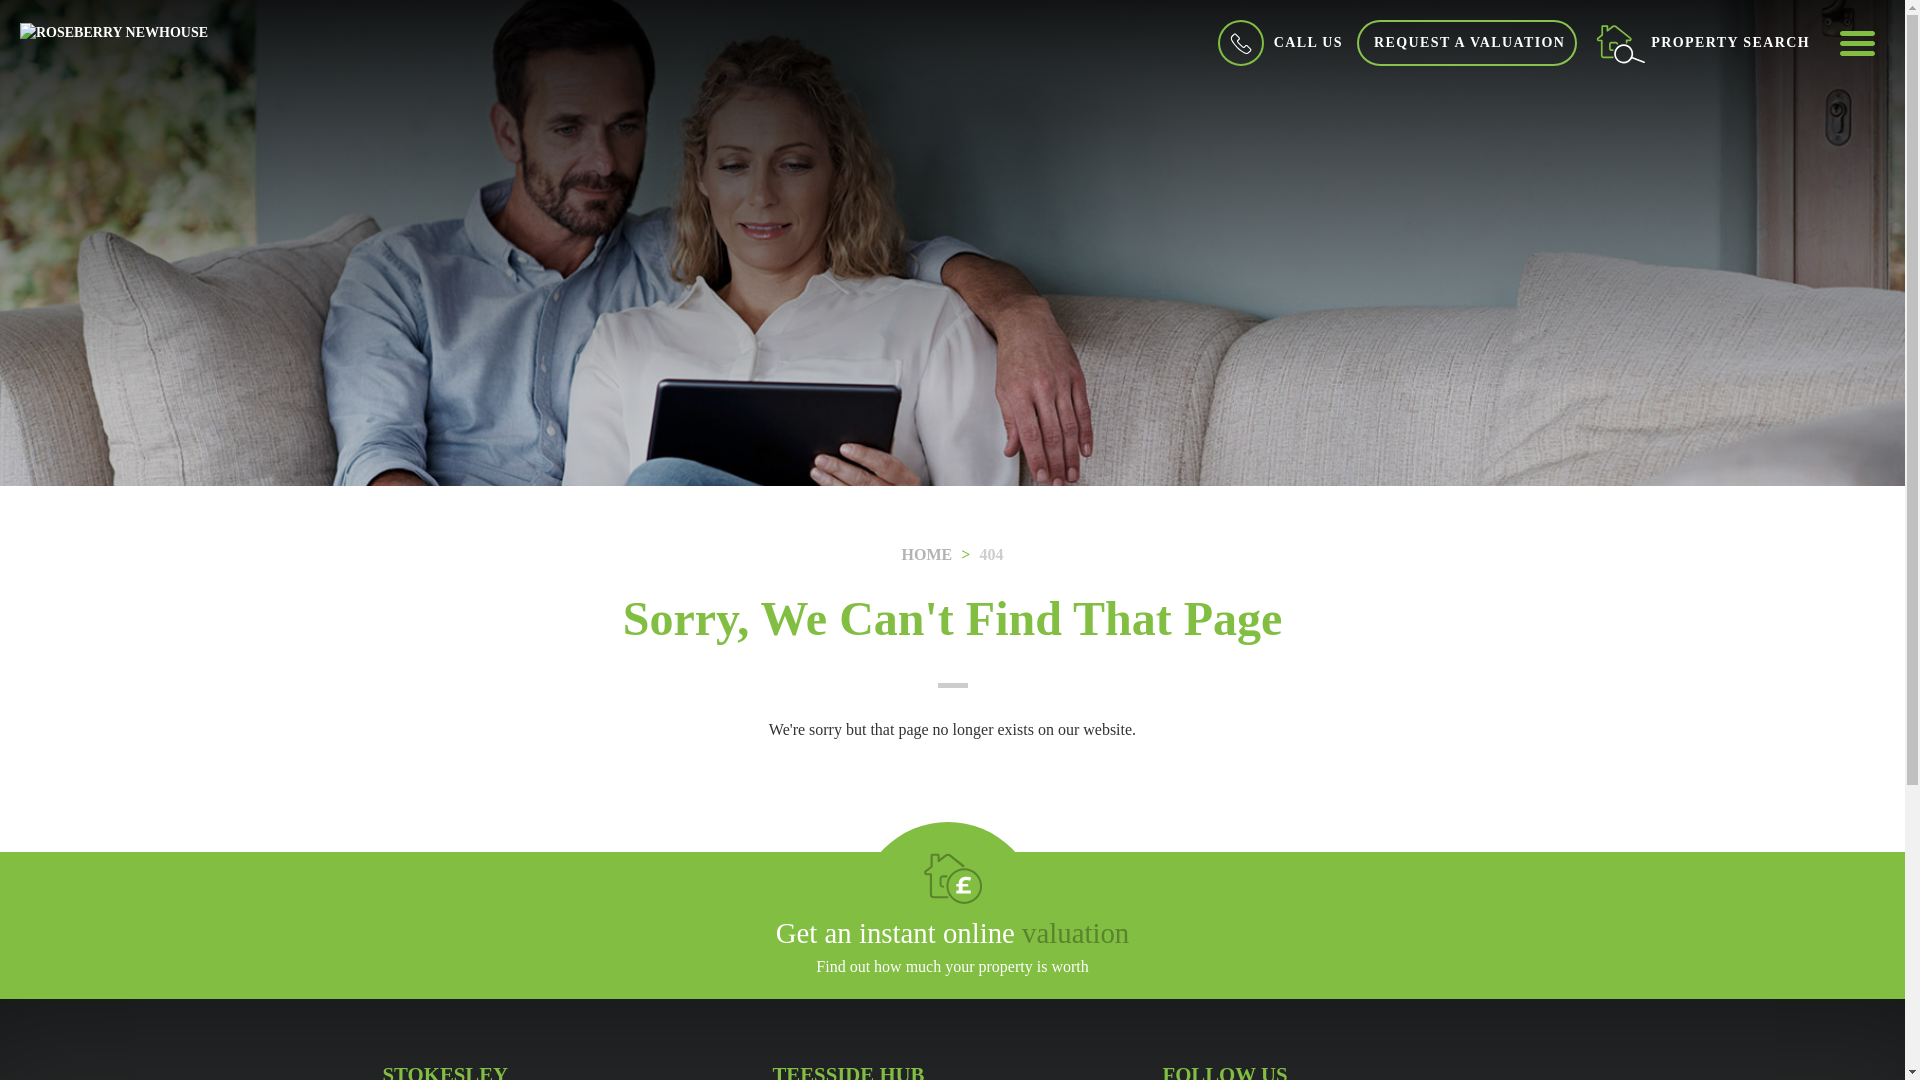 Image resolution: width=1920 pixels, height=1080 pixels. I want to click on PROPERTY SEARCH, so click(1702, 42).